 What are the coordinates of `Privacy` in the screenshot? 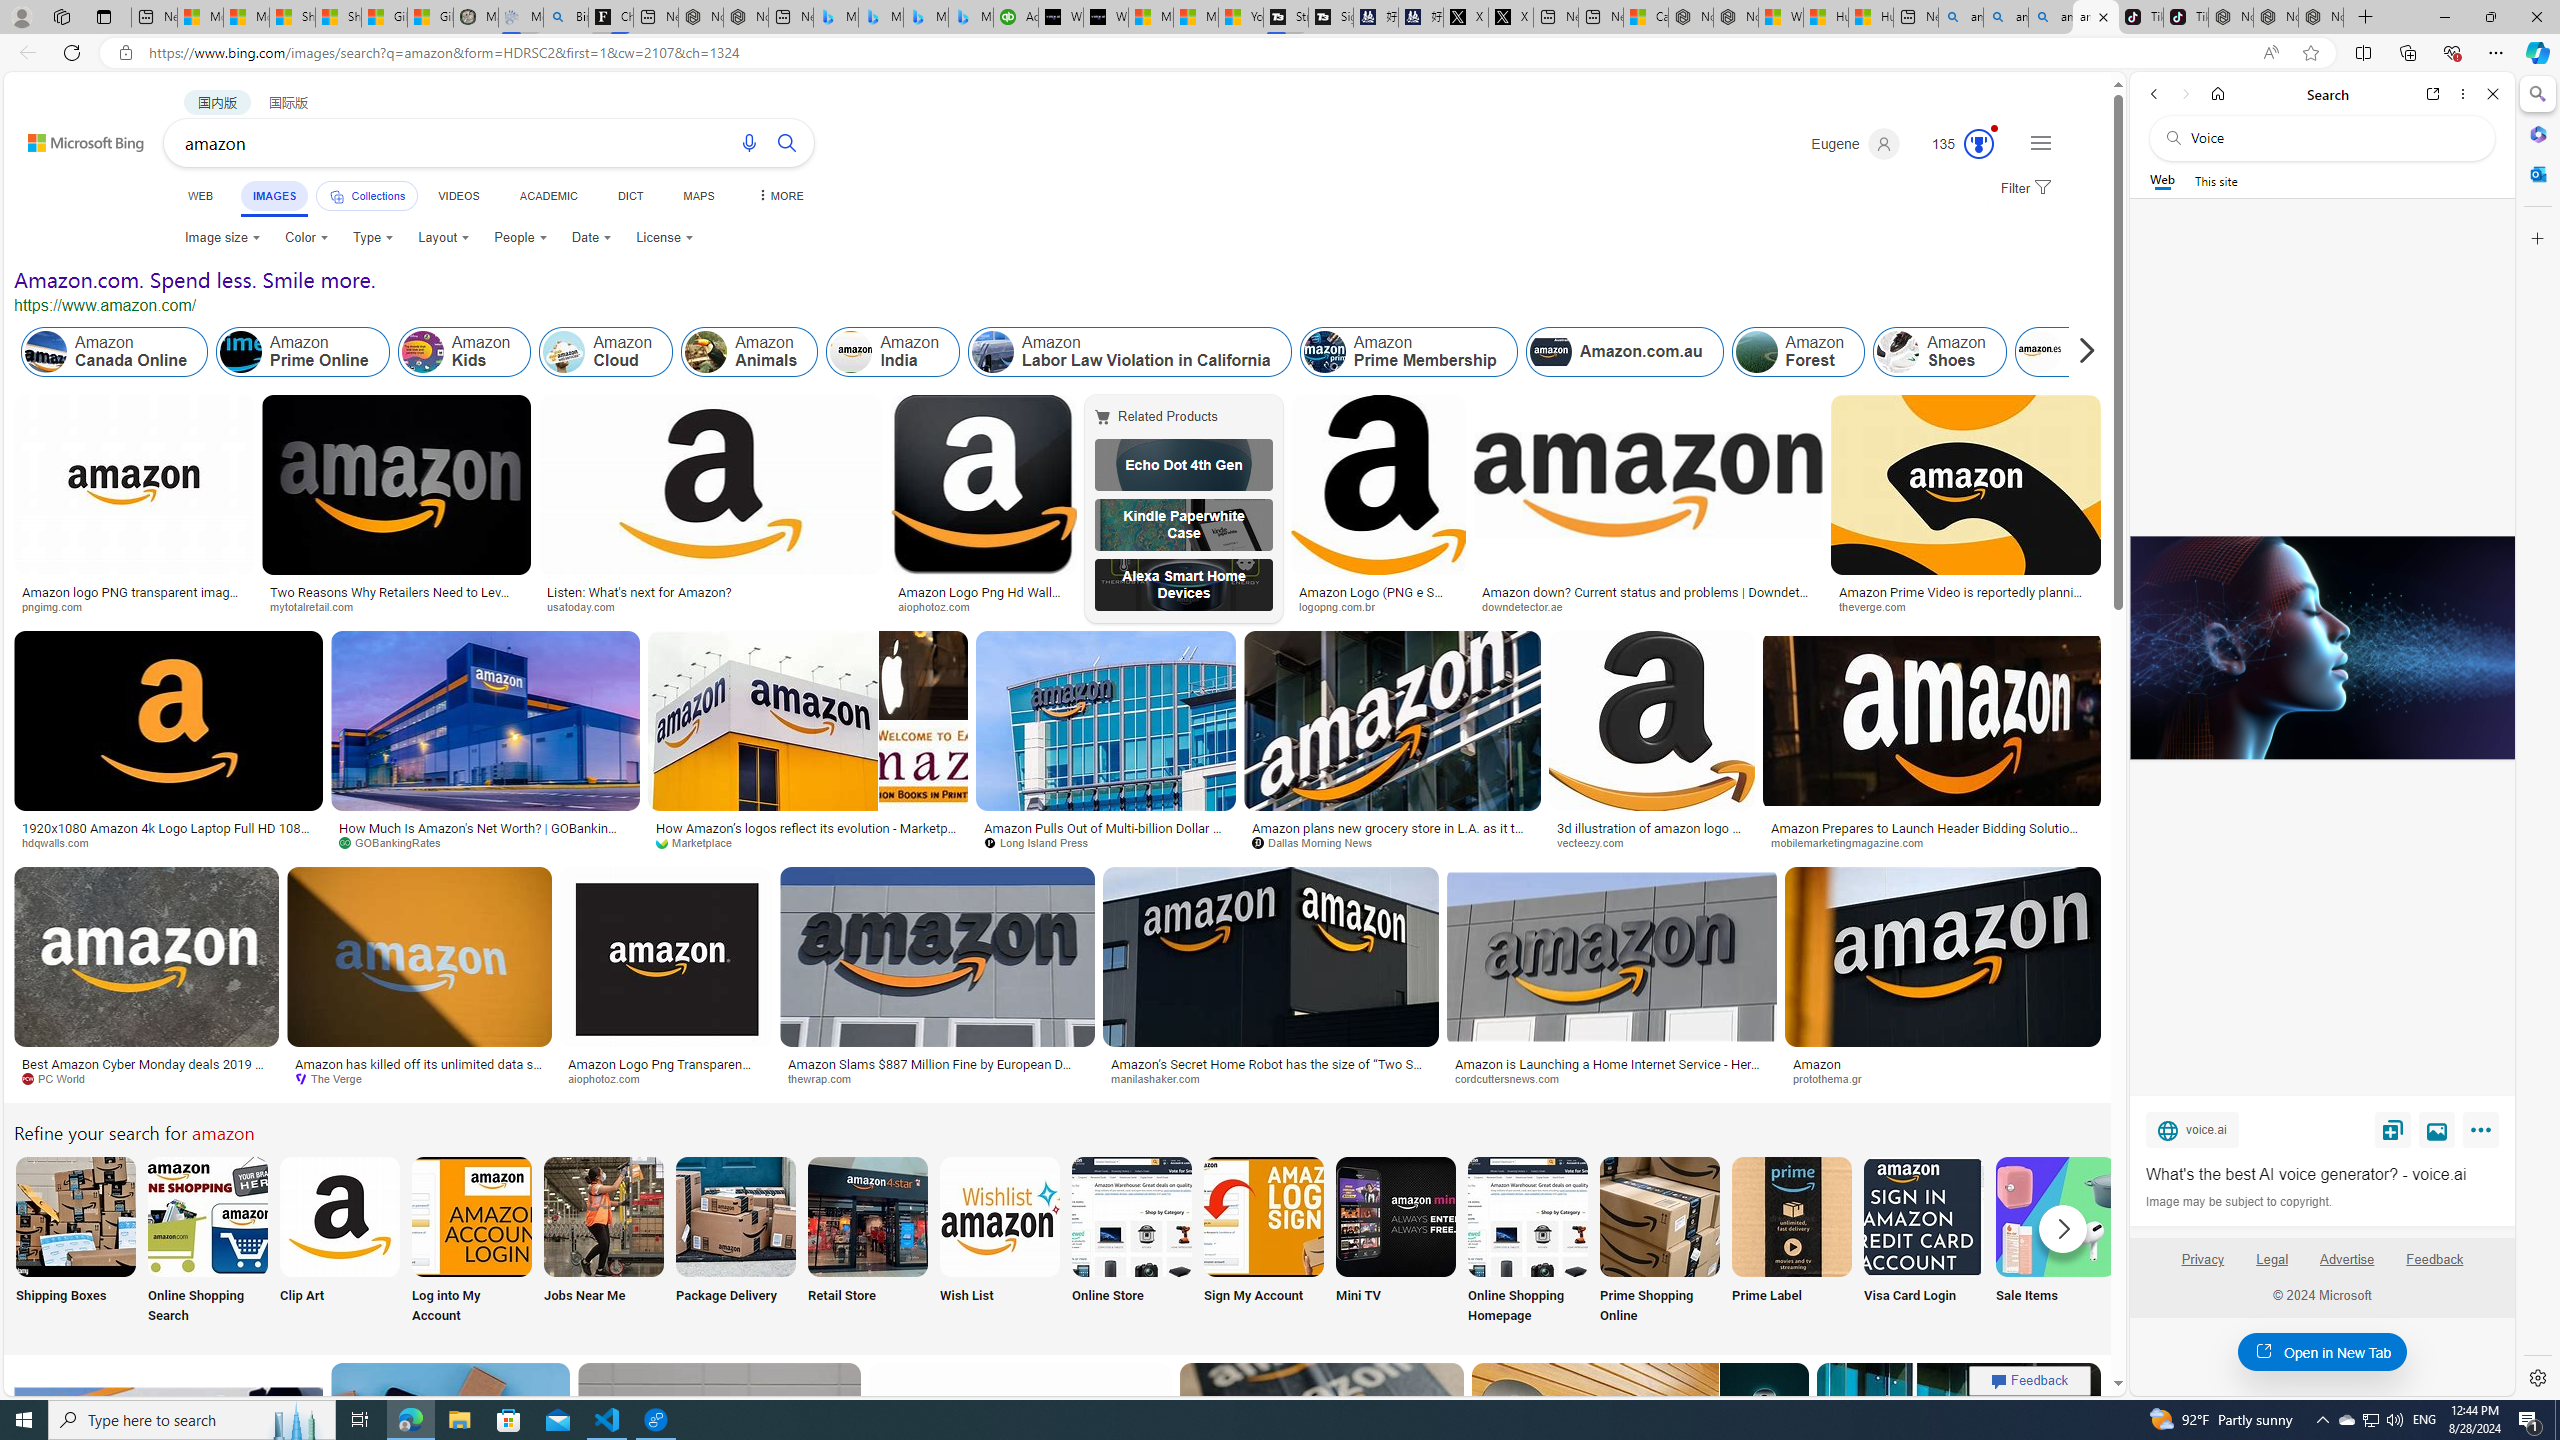 It's located at (2202, 1267).